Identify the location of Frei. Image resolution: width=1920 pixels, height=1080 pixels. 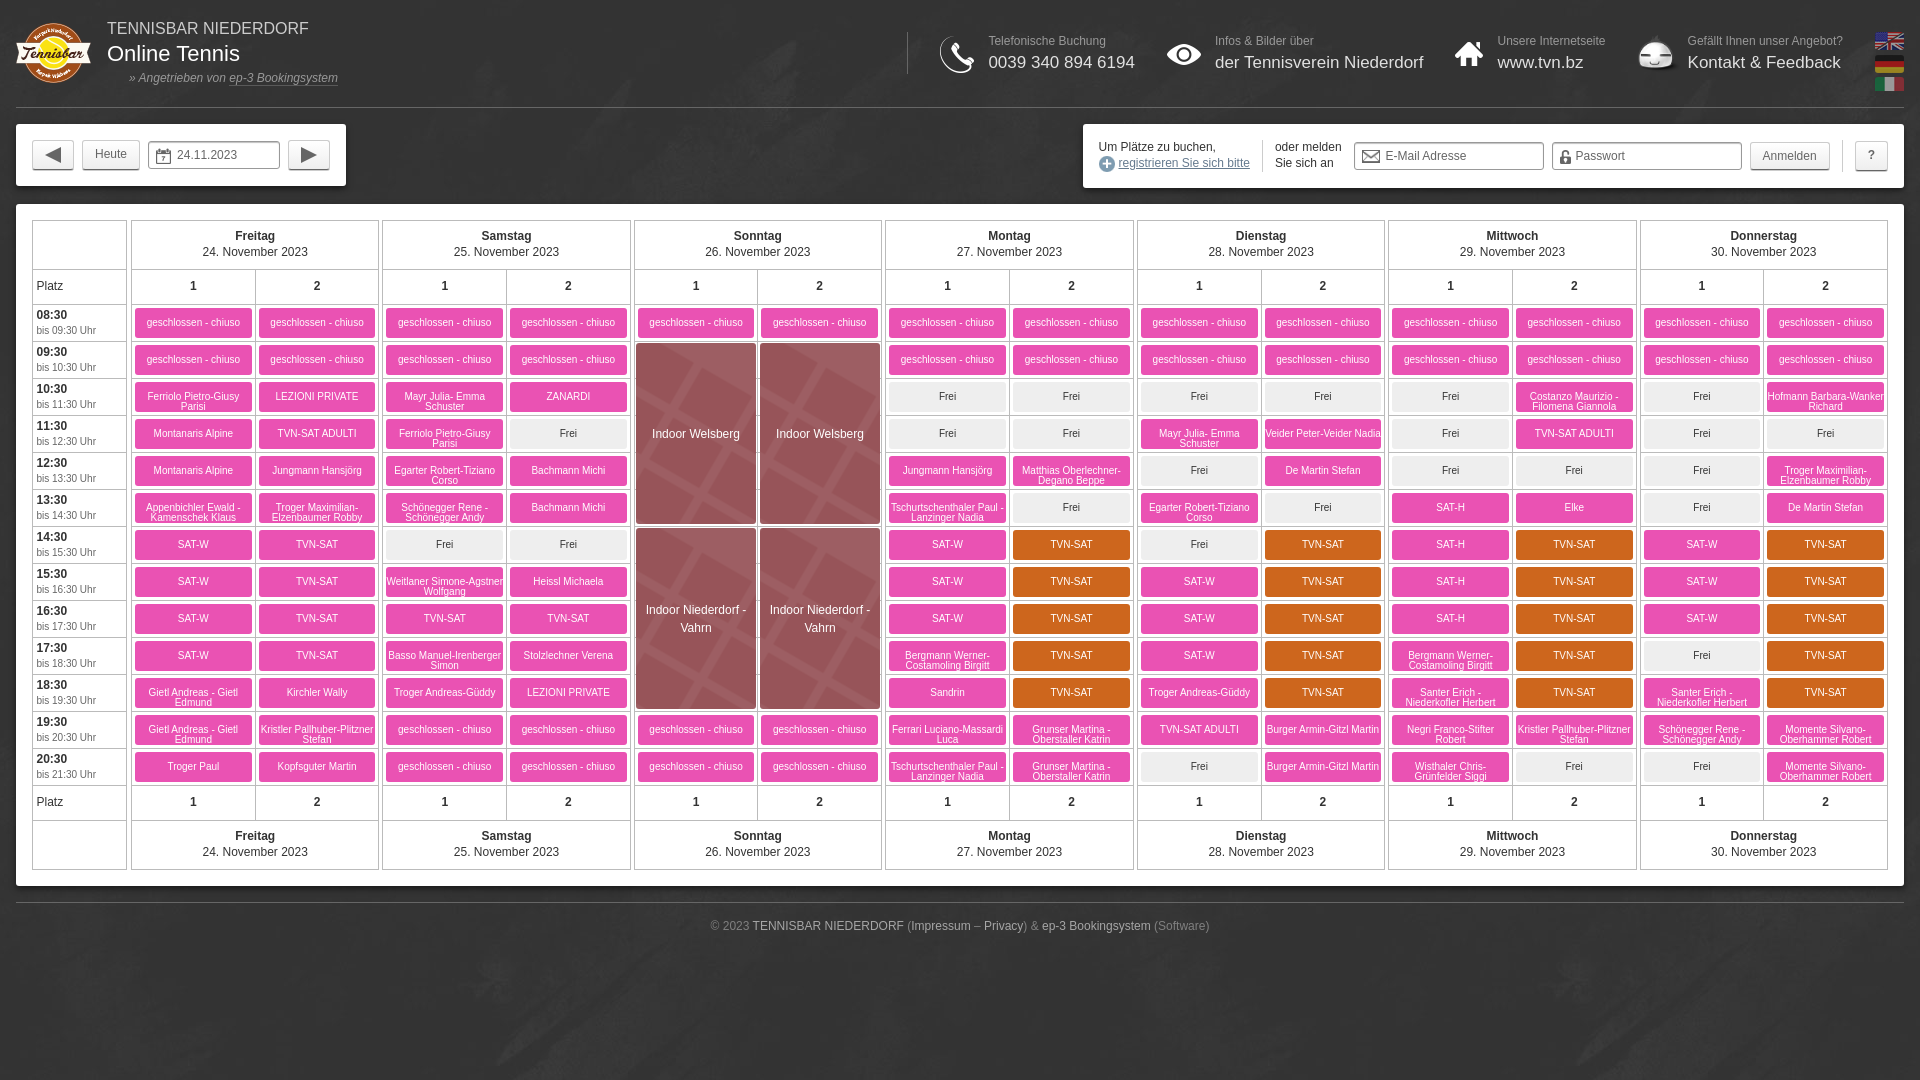
(1826, 434).